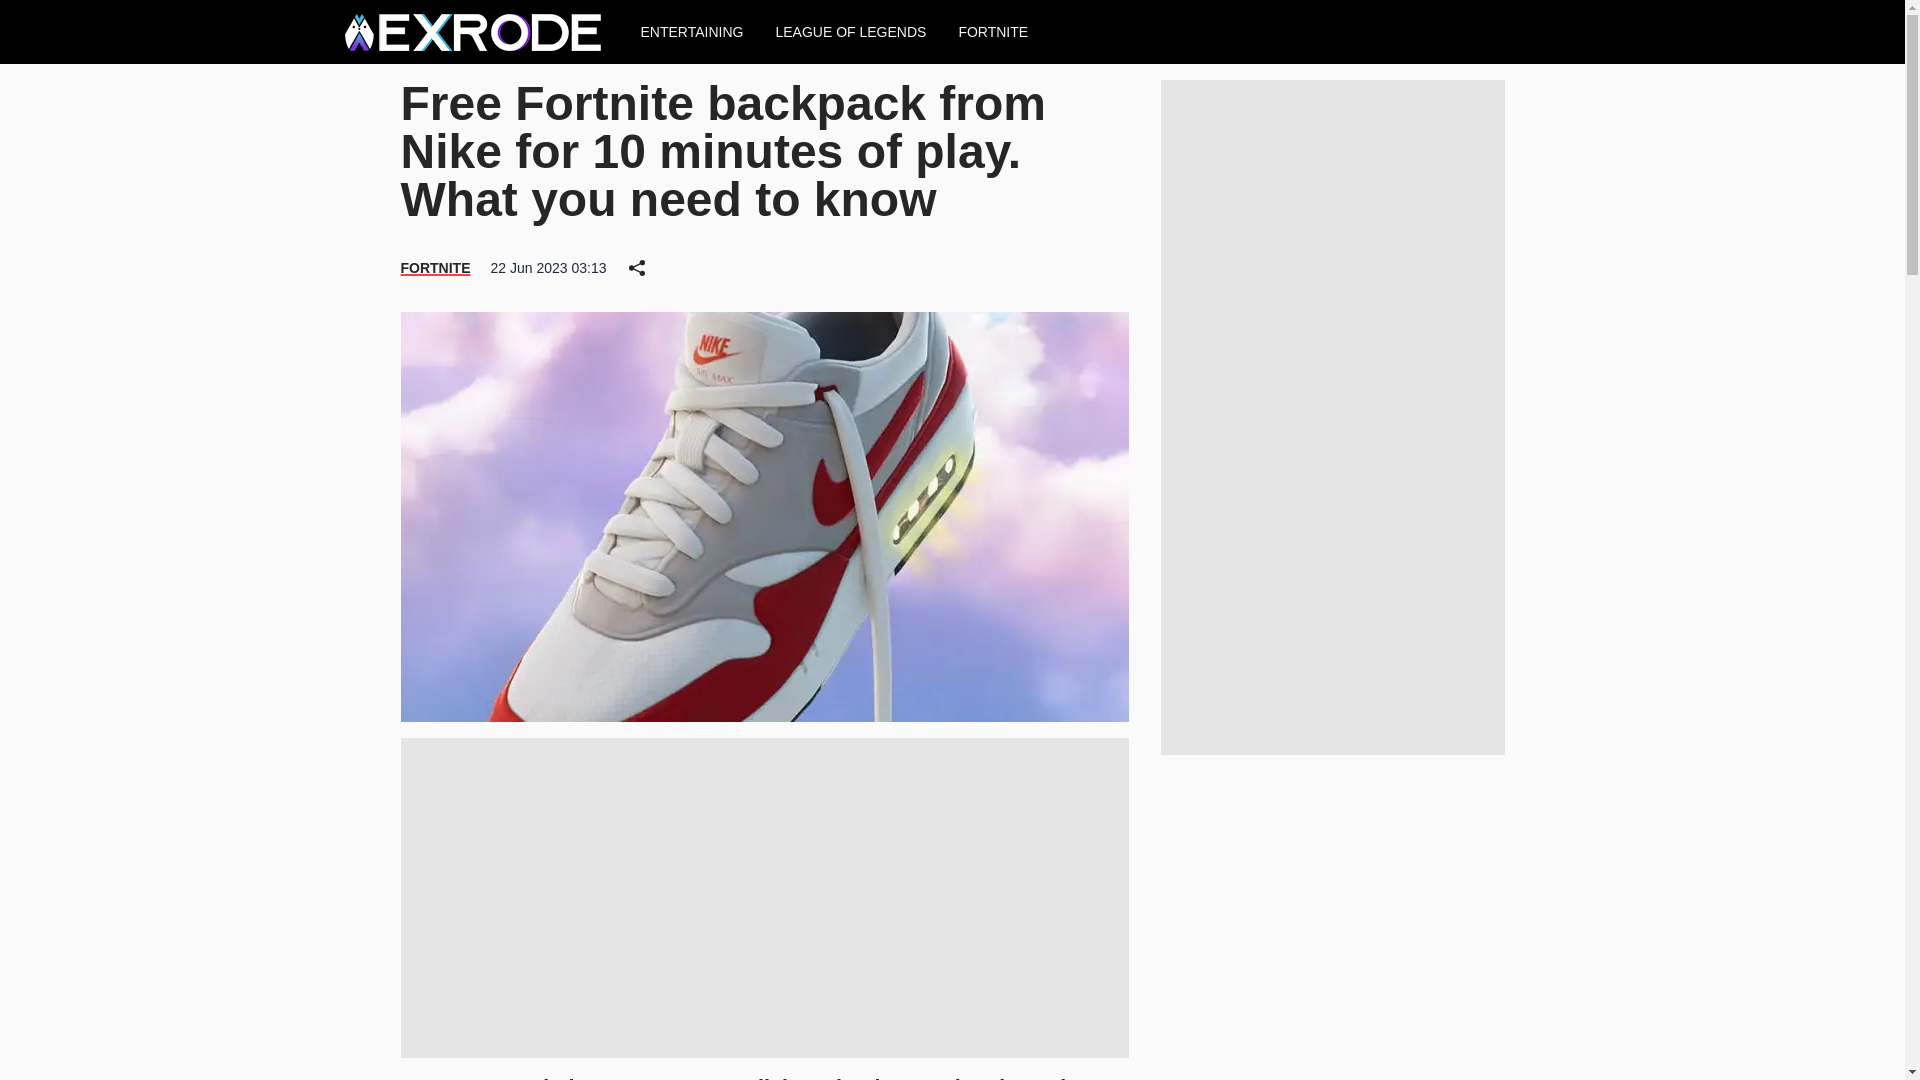 The image size is (1920, 1080). Describe the element at coordinates (850, 32) in the screenshot. I see `LEAGUE OF LEGENDS` at that location.